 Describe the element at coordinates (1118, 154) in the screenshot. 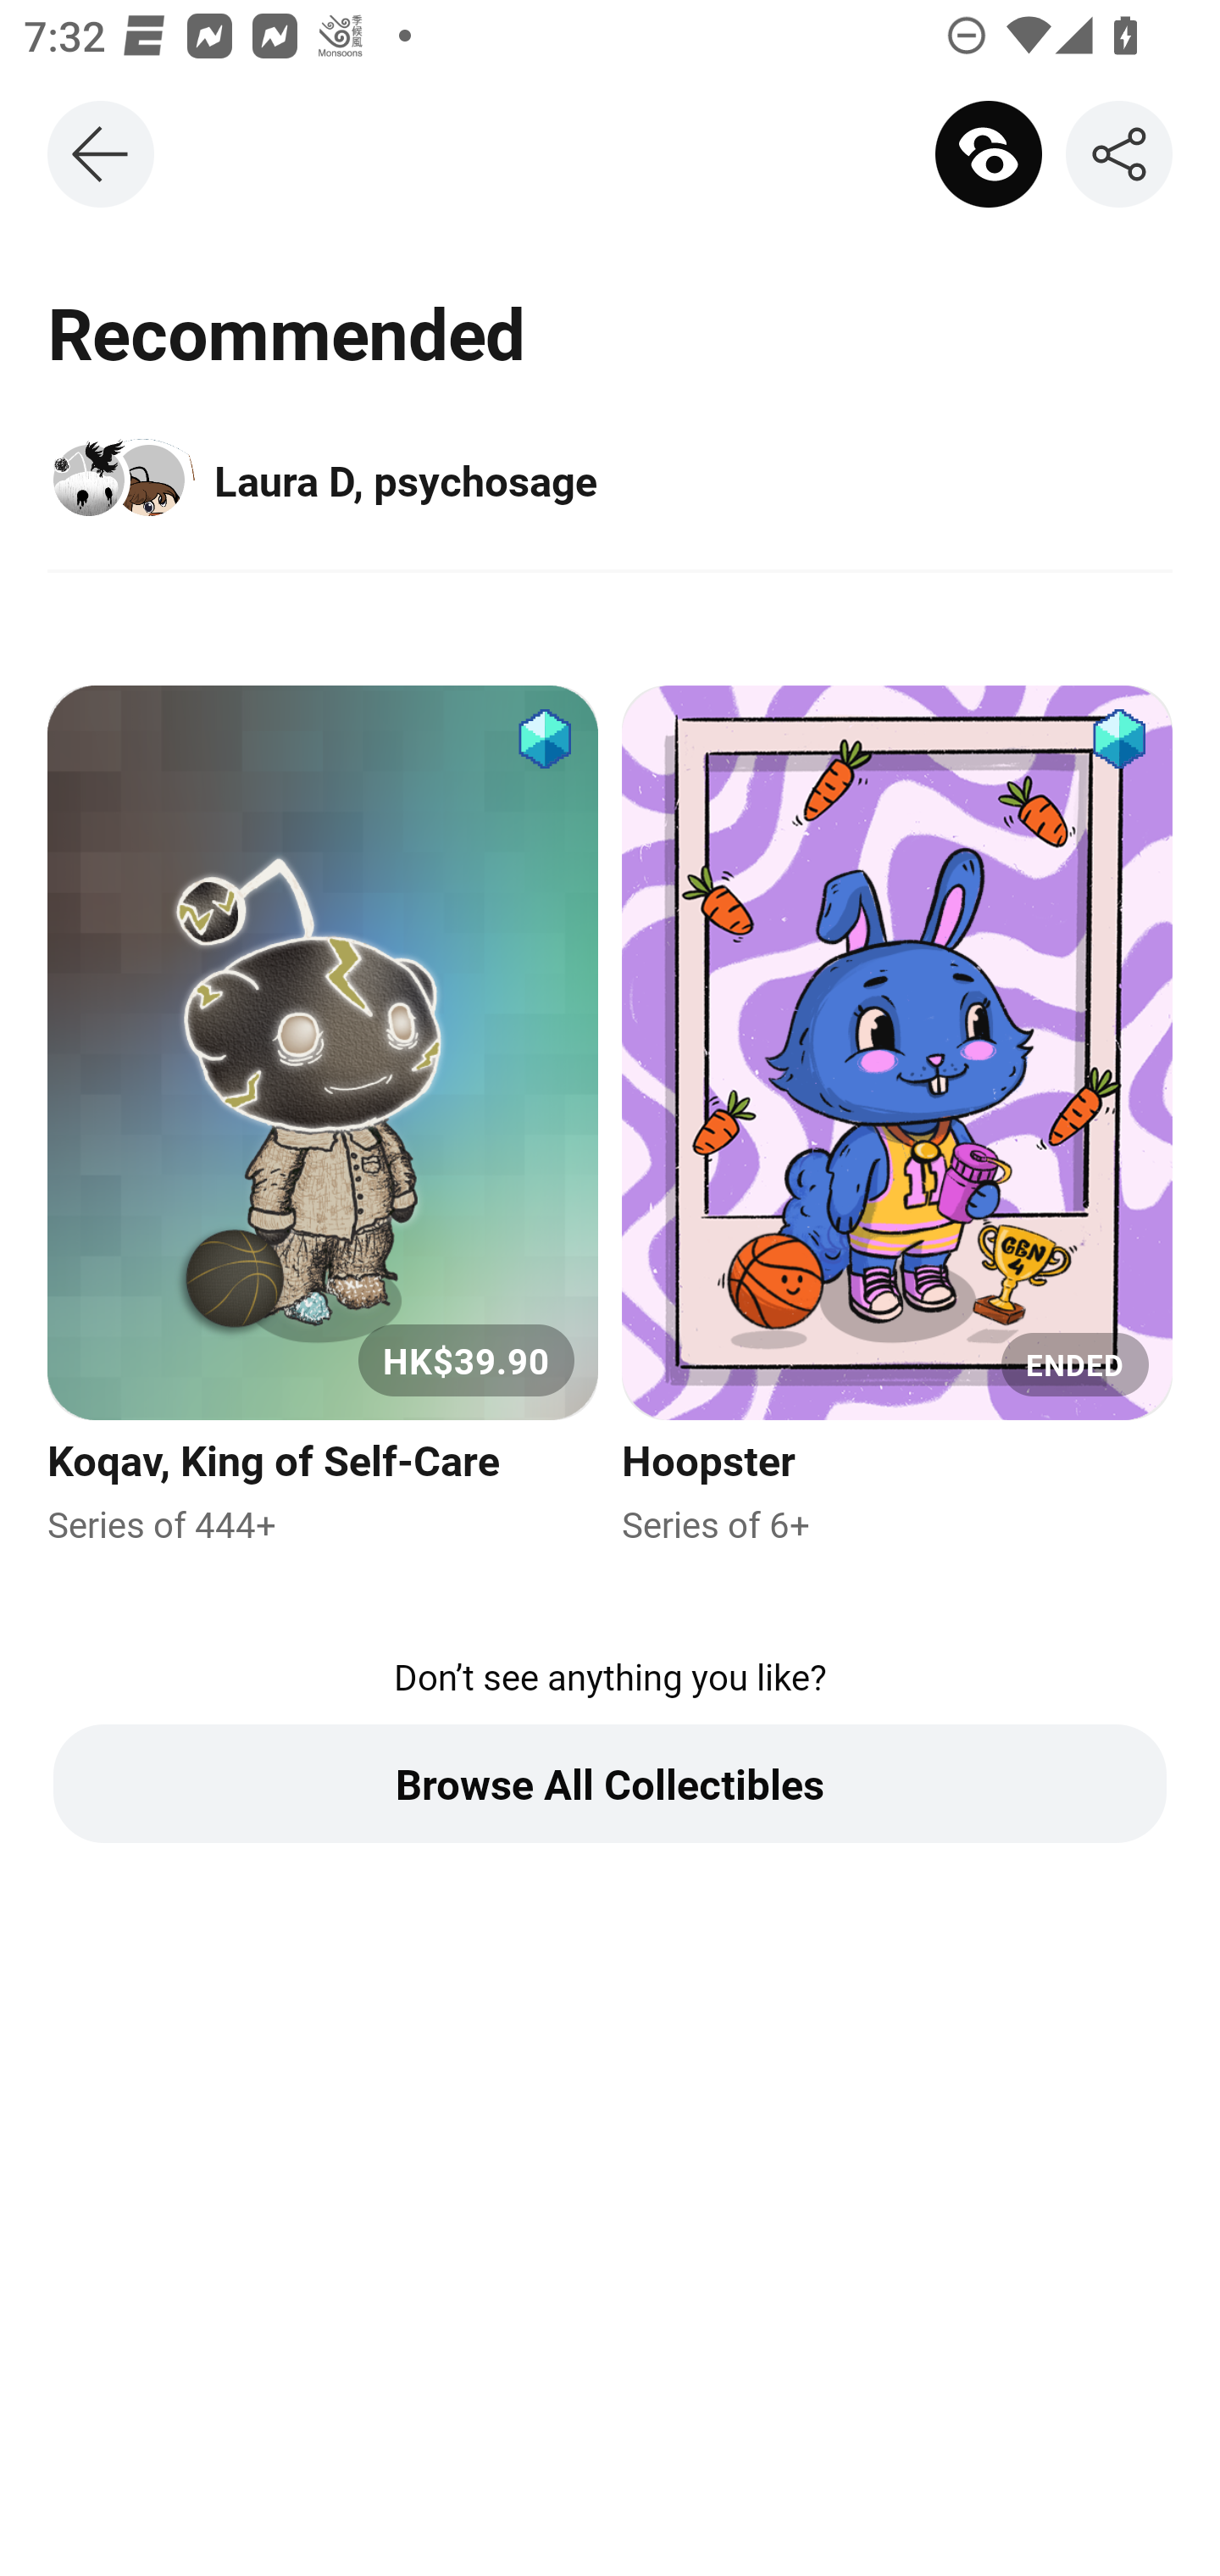

I see `Share` at that location.